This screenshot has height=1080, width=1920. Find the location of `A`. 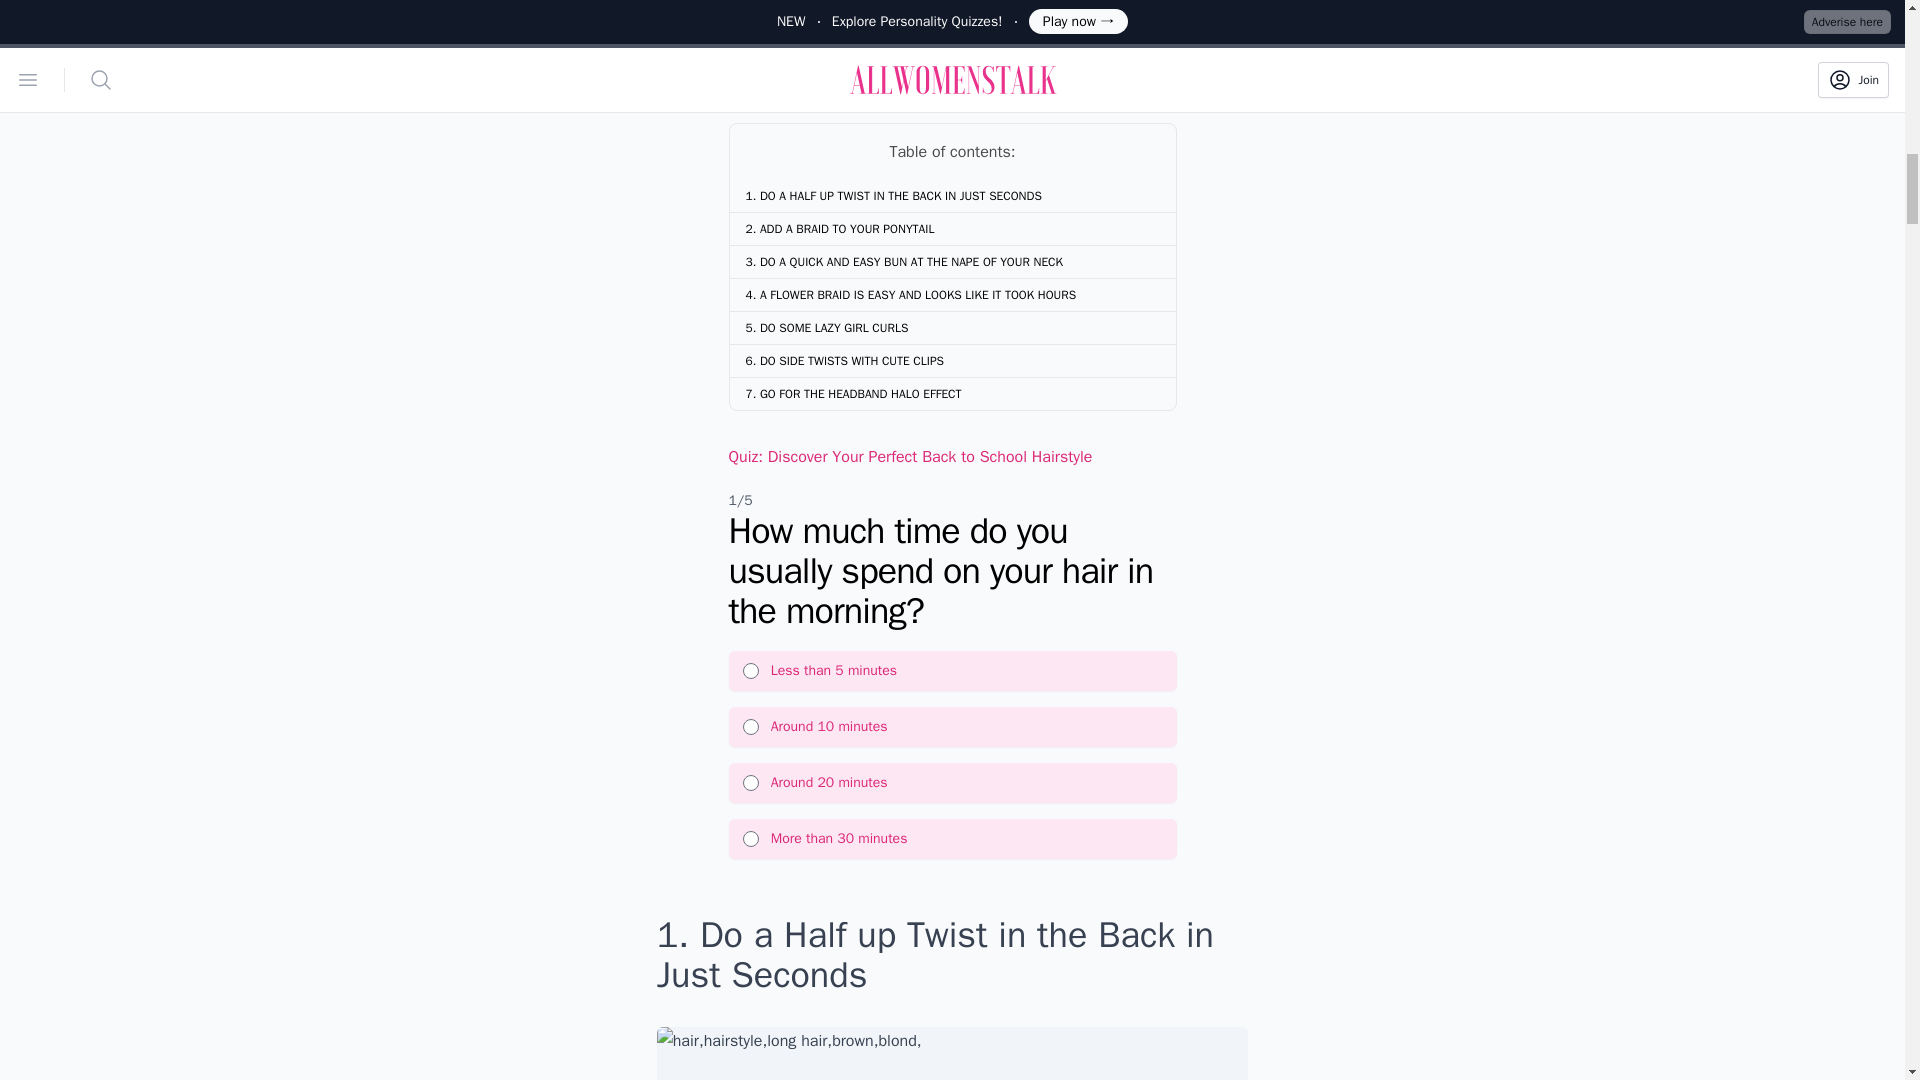

A is located at coordinates (750, 671).